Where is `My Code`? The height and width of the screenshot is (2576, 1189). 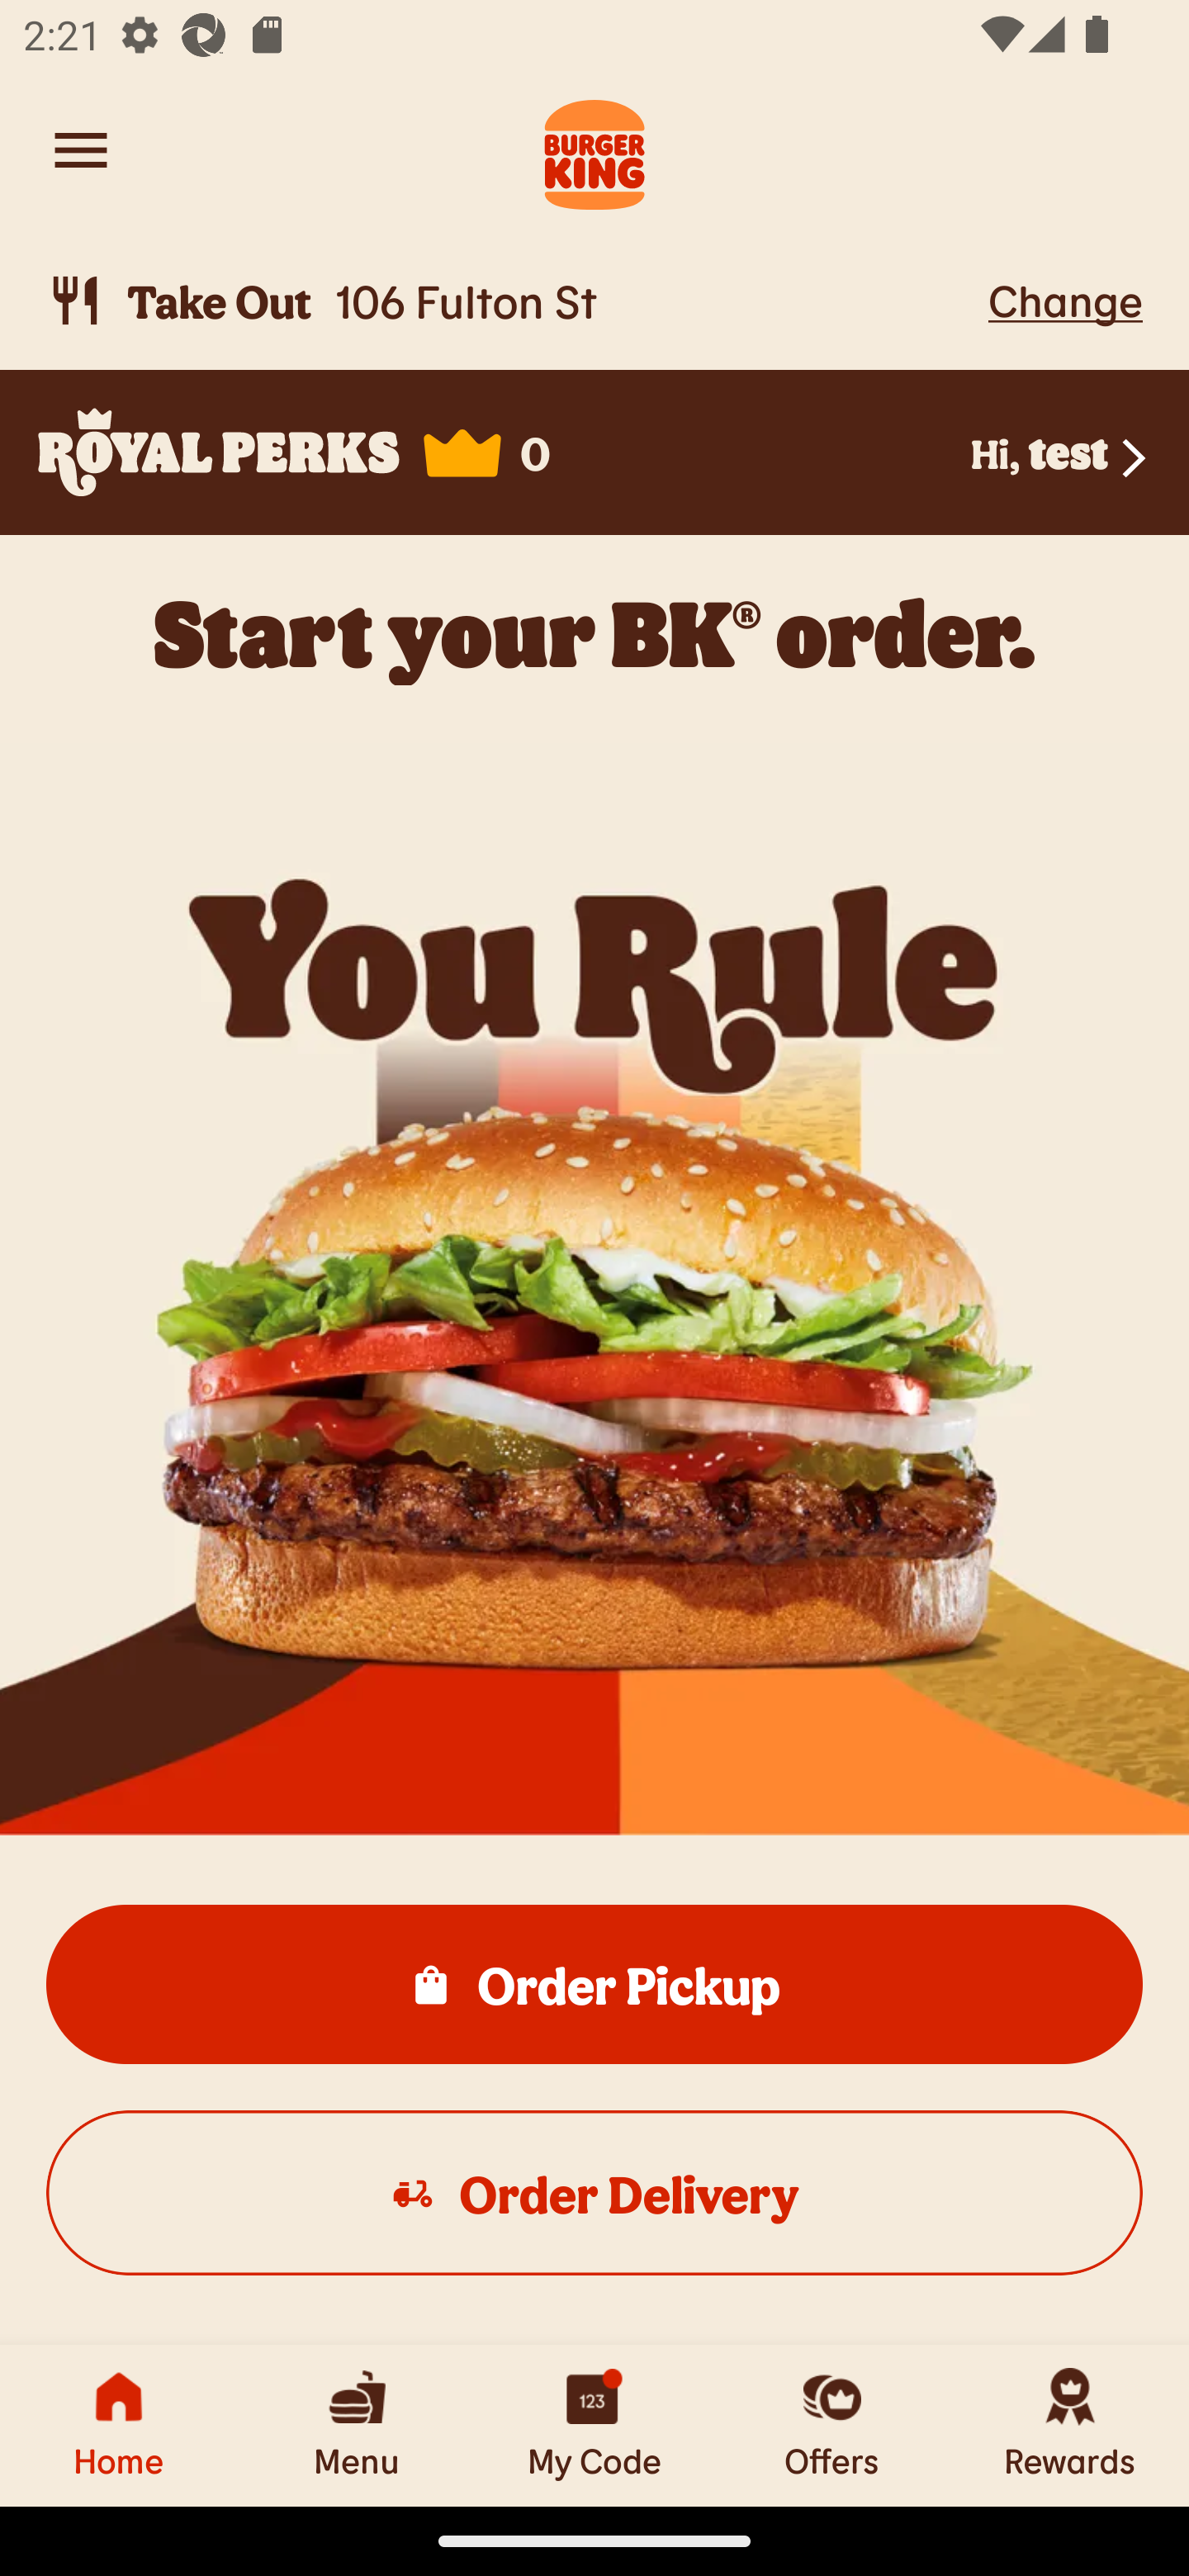 My Code is located at coordinates (594, 2425).